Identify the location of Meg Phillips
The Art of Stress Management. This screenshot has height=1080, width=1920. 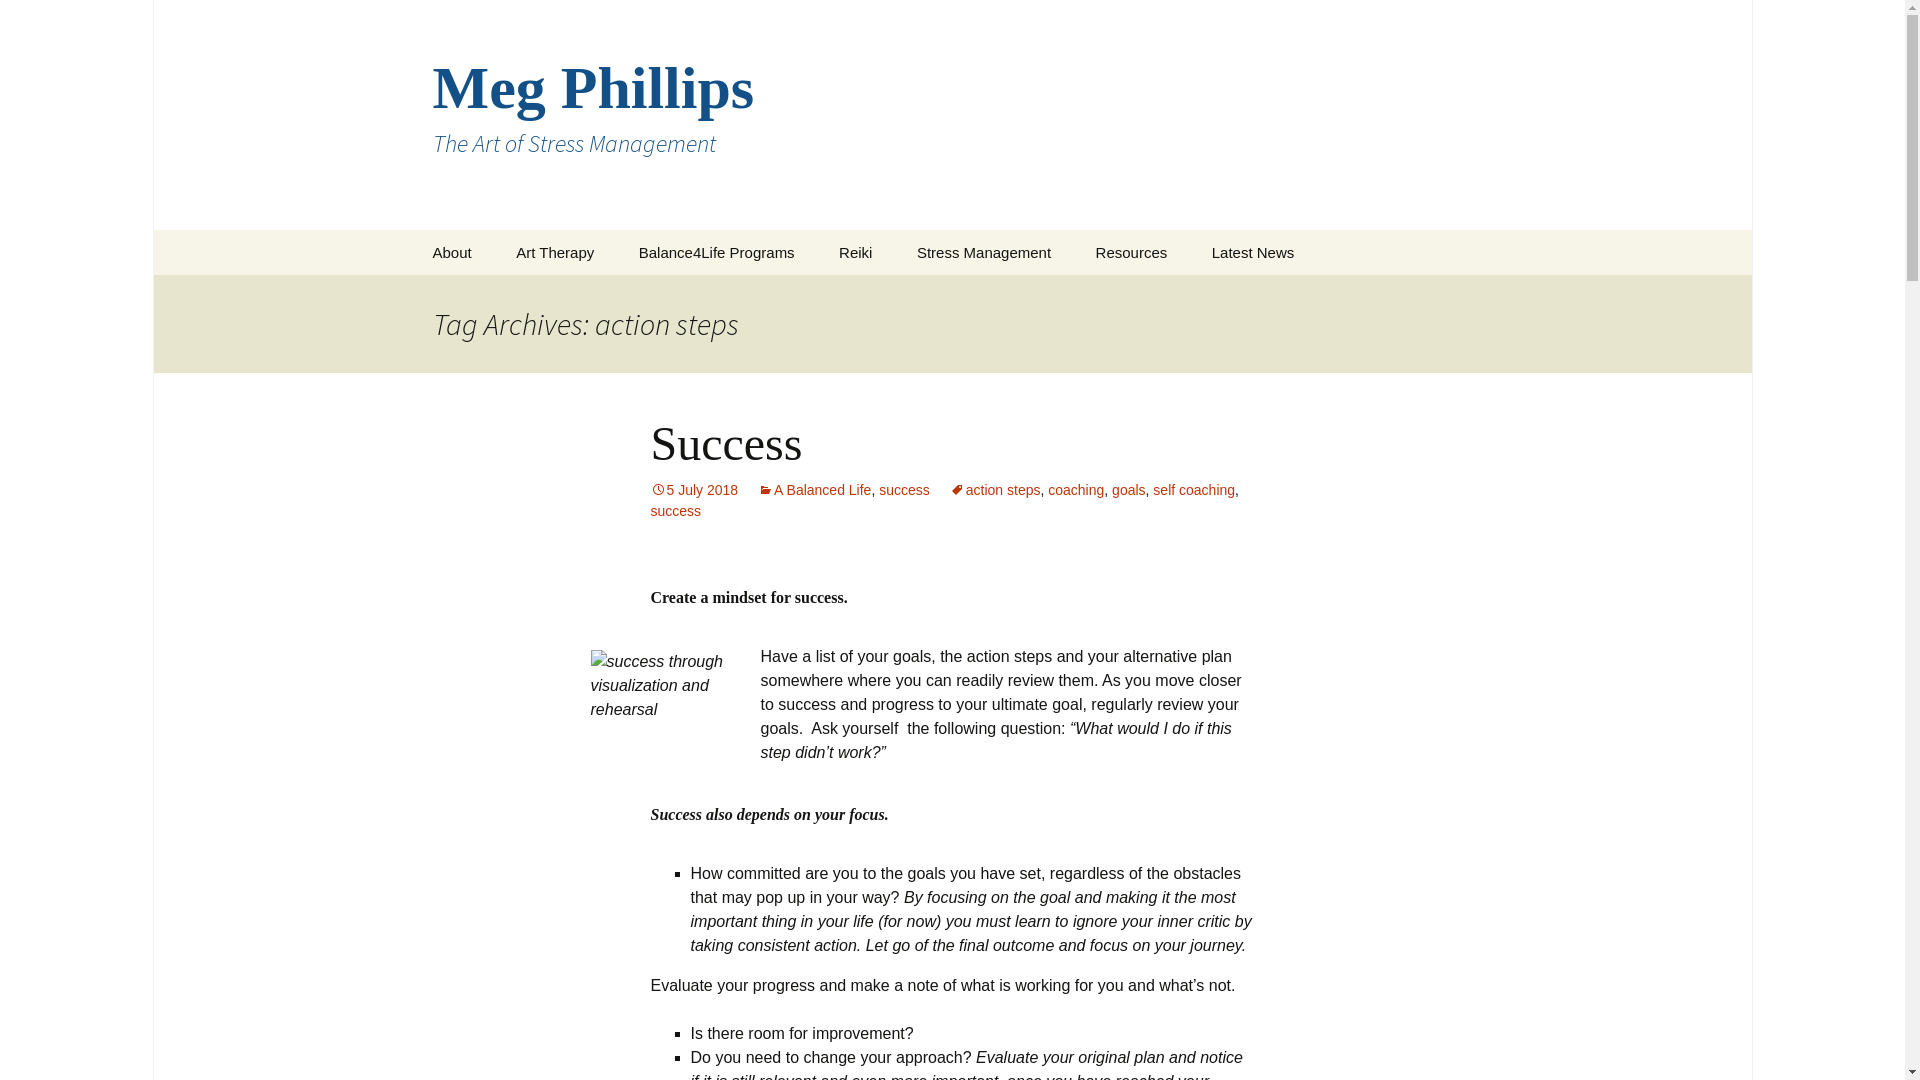
(952, 115).